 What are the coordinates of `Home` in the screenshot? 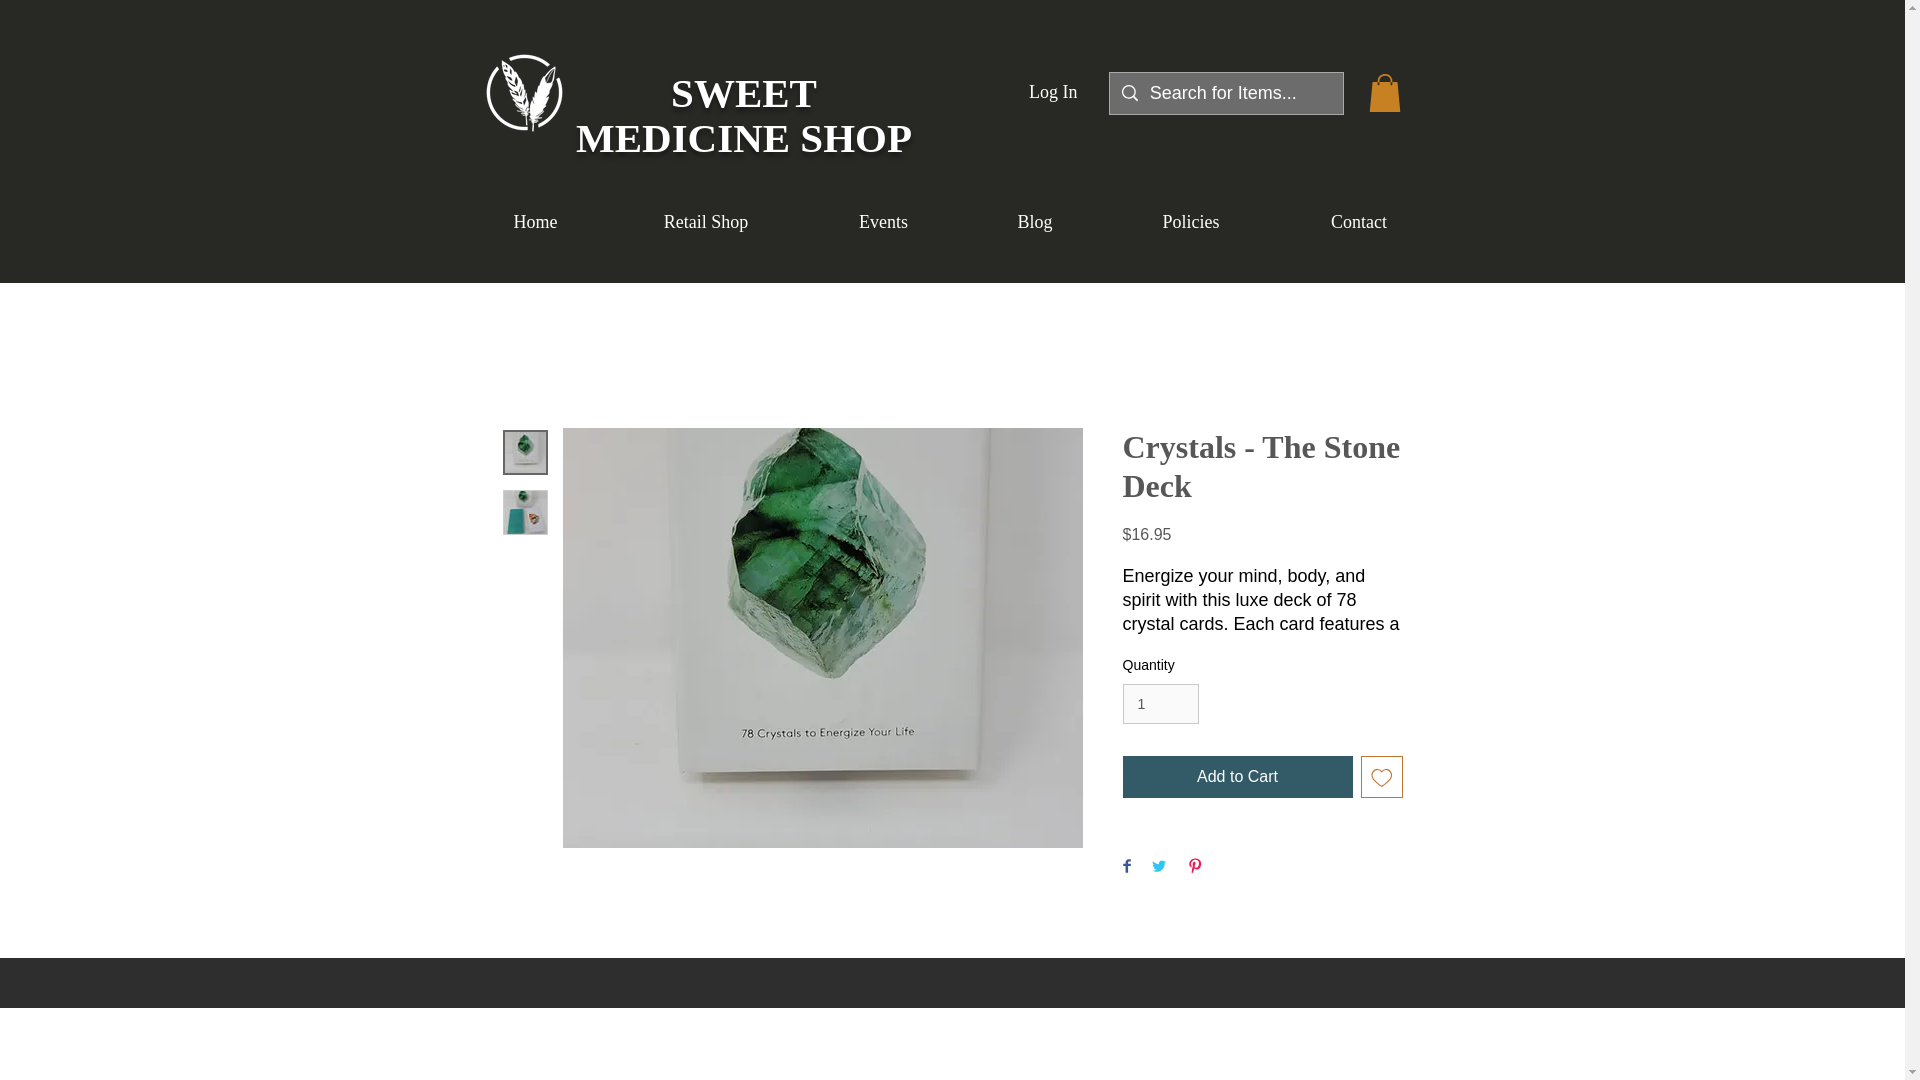 It's located at (535, 222).